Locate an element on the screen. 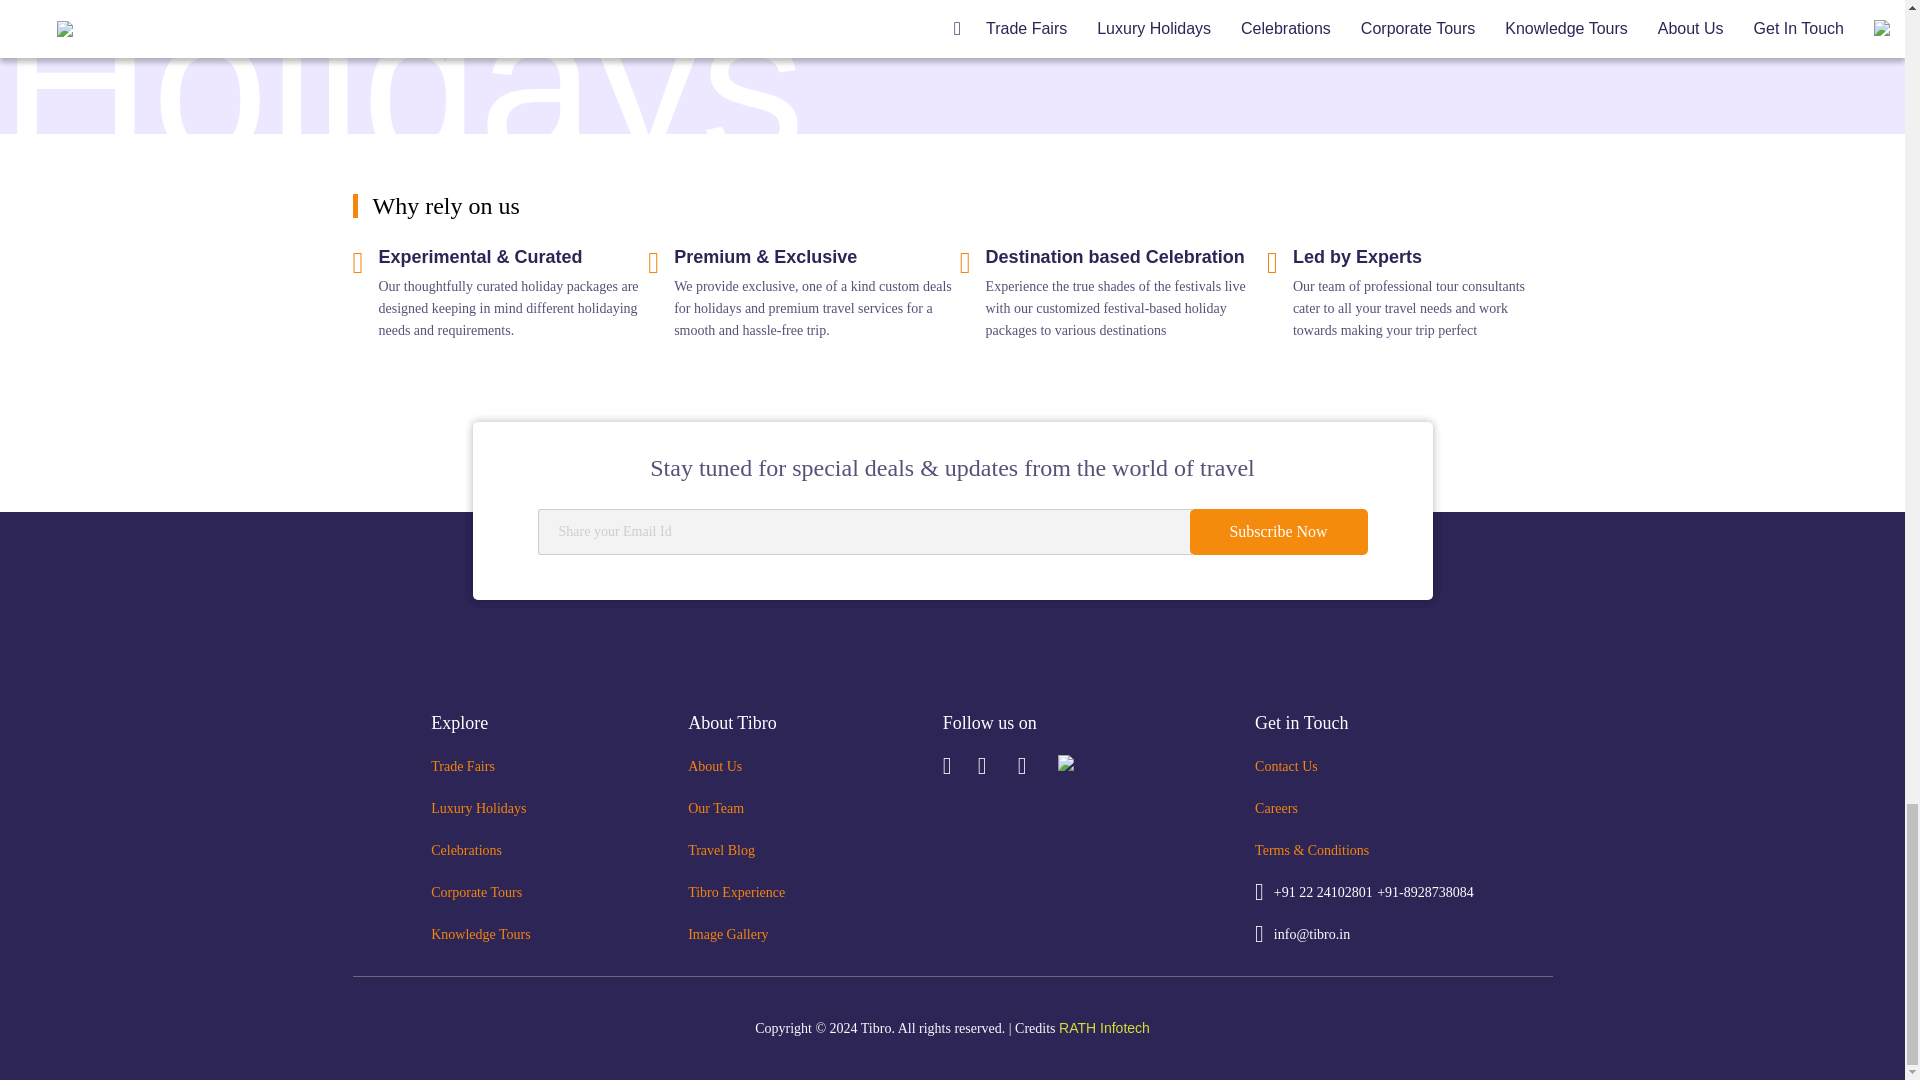 This screenshot has width=1920, height=1080. Corporate Tours is located at coordinates (476, 892).